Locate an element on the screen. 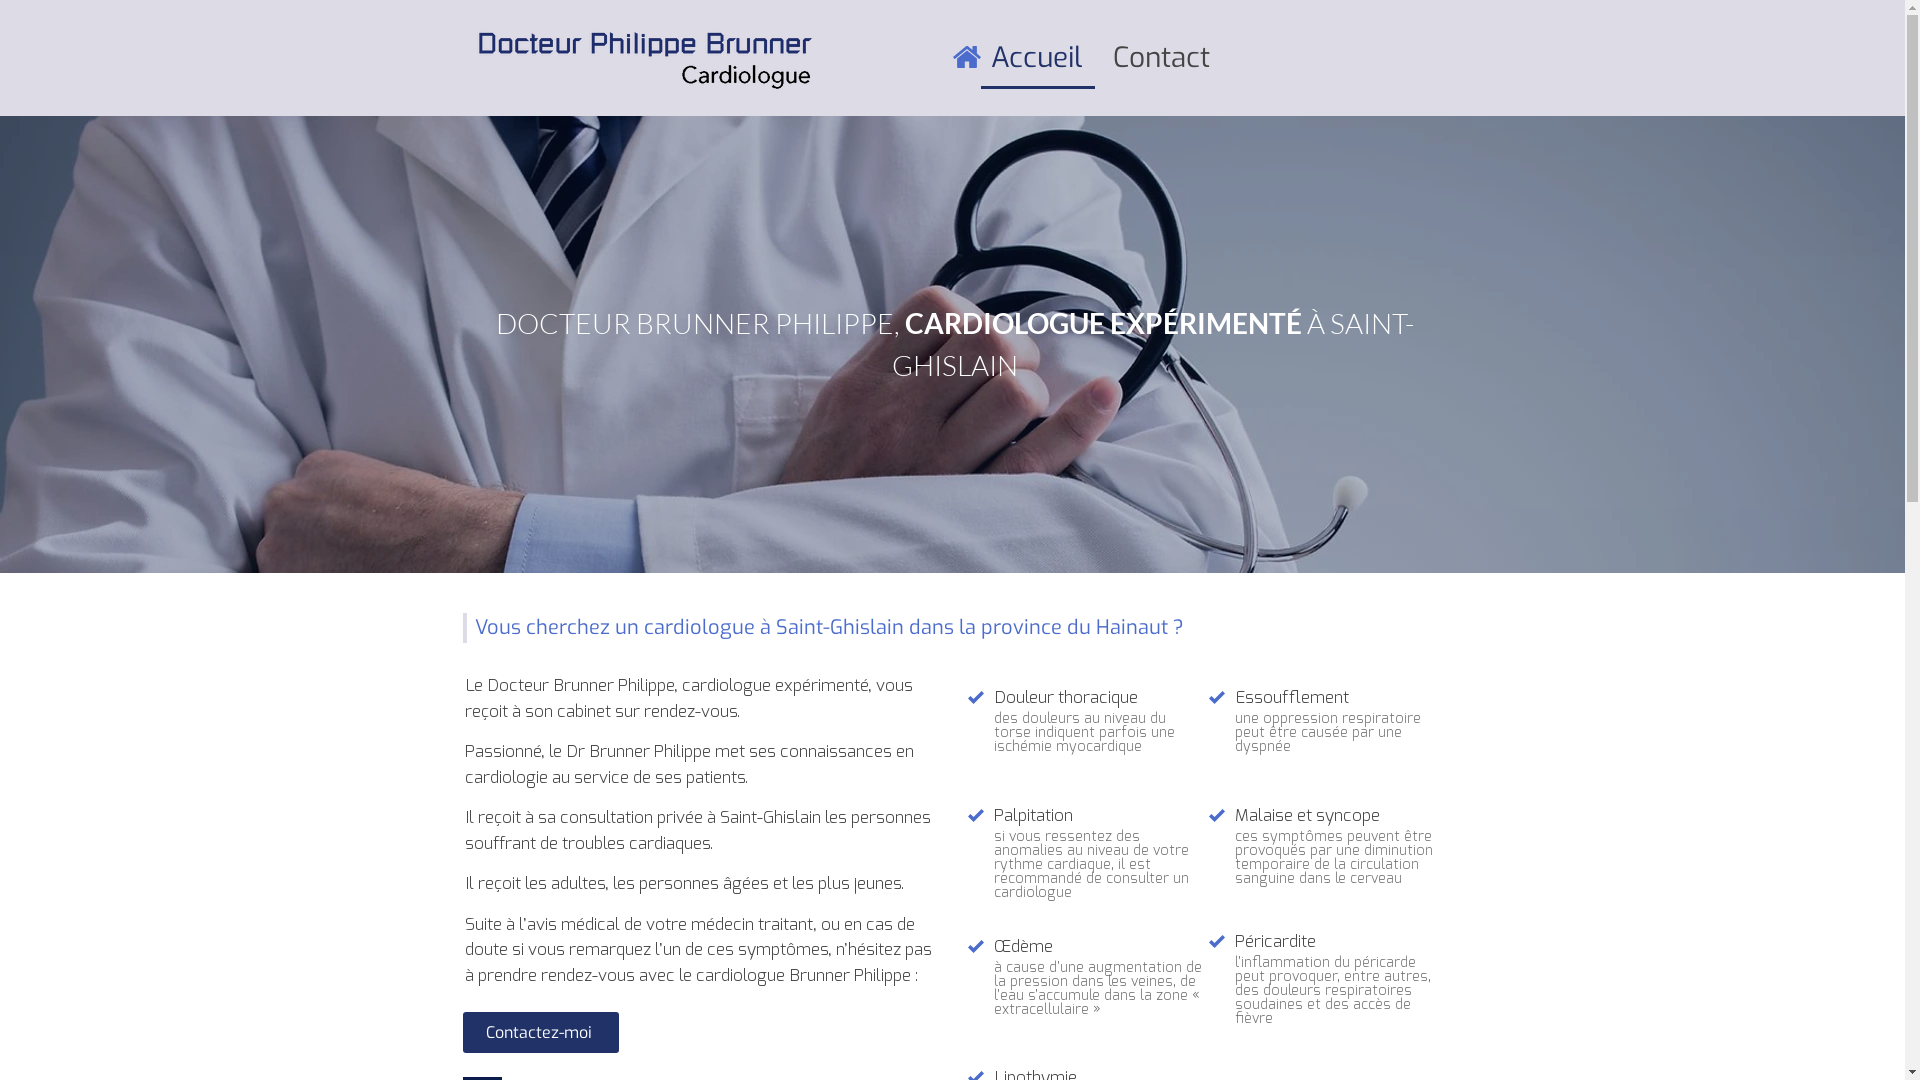 The image size is (1920, 1080). Contact is located at coordinates (1162, 59).